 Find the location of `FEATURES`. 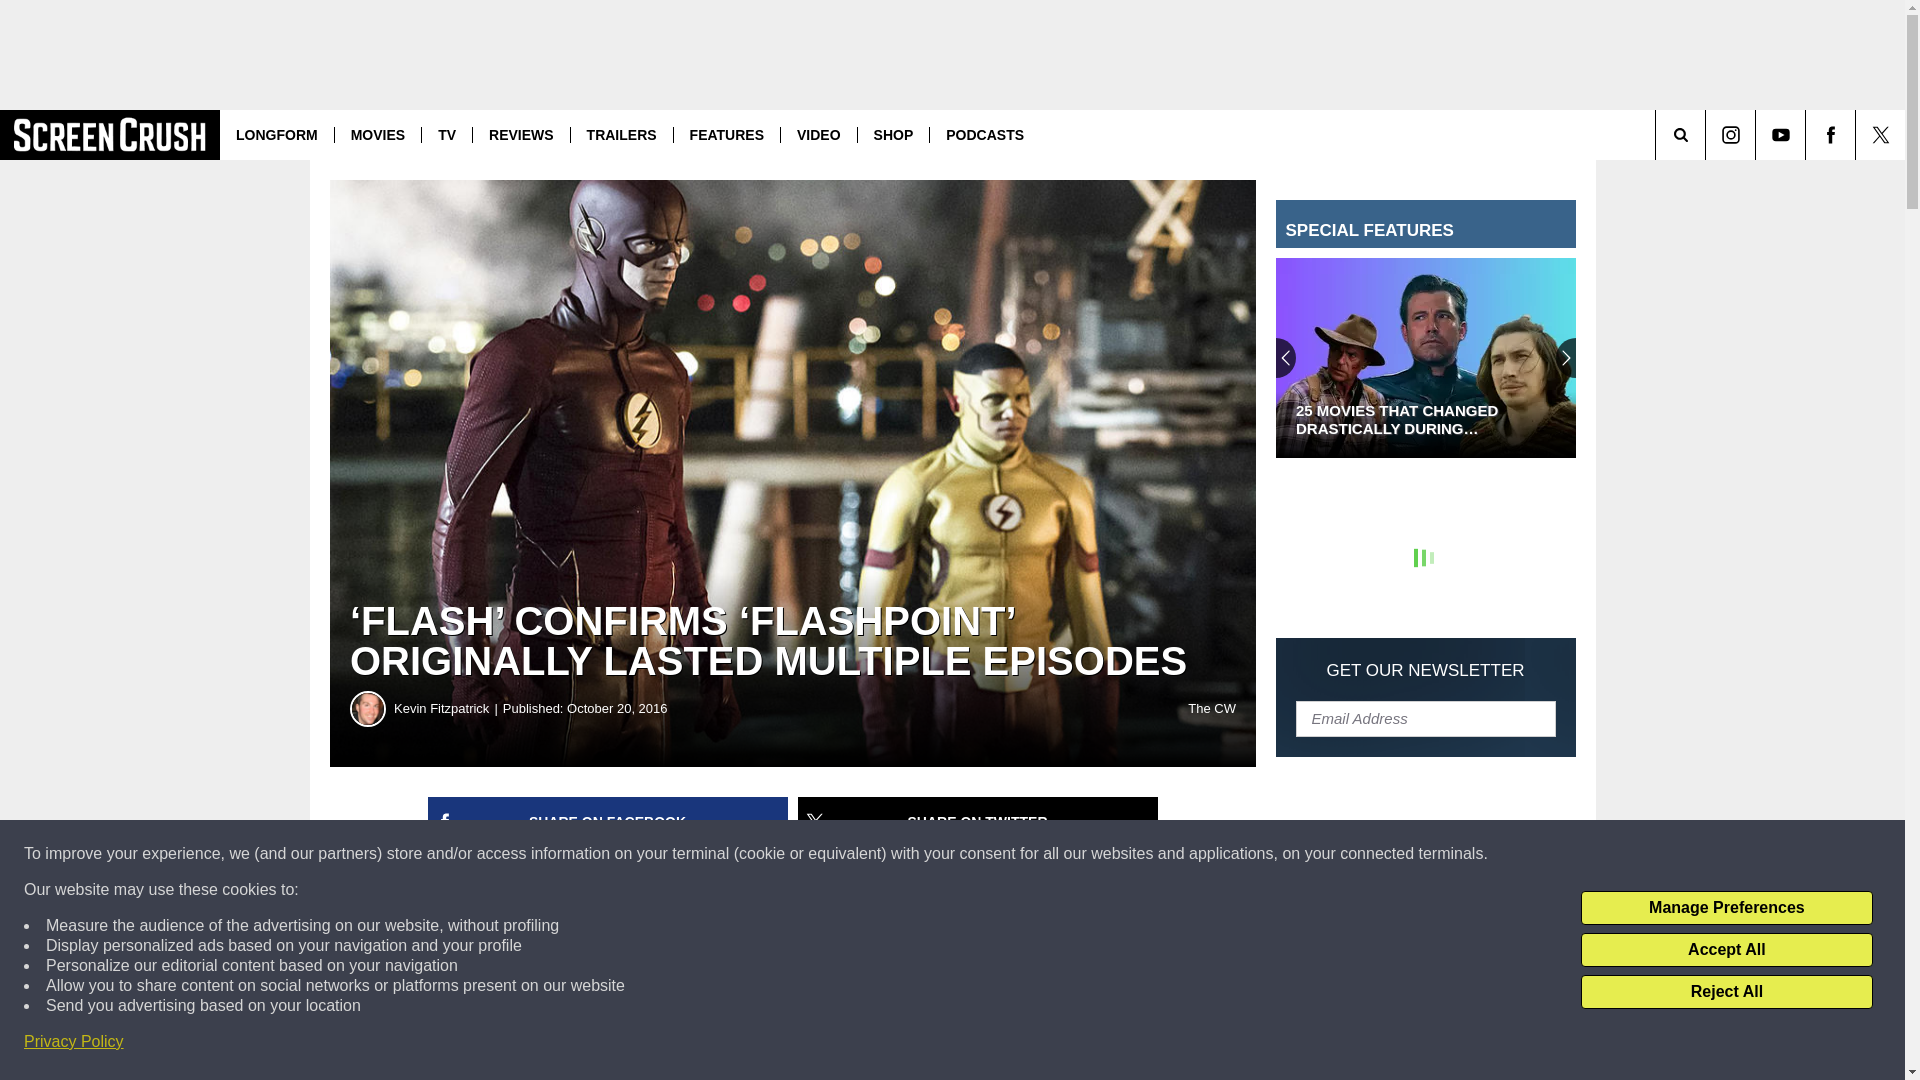

FEATURES is located at coordinates (726, 134).